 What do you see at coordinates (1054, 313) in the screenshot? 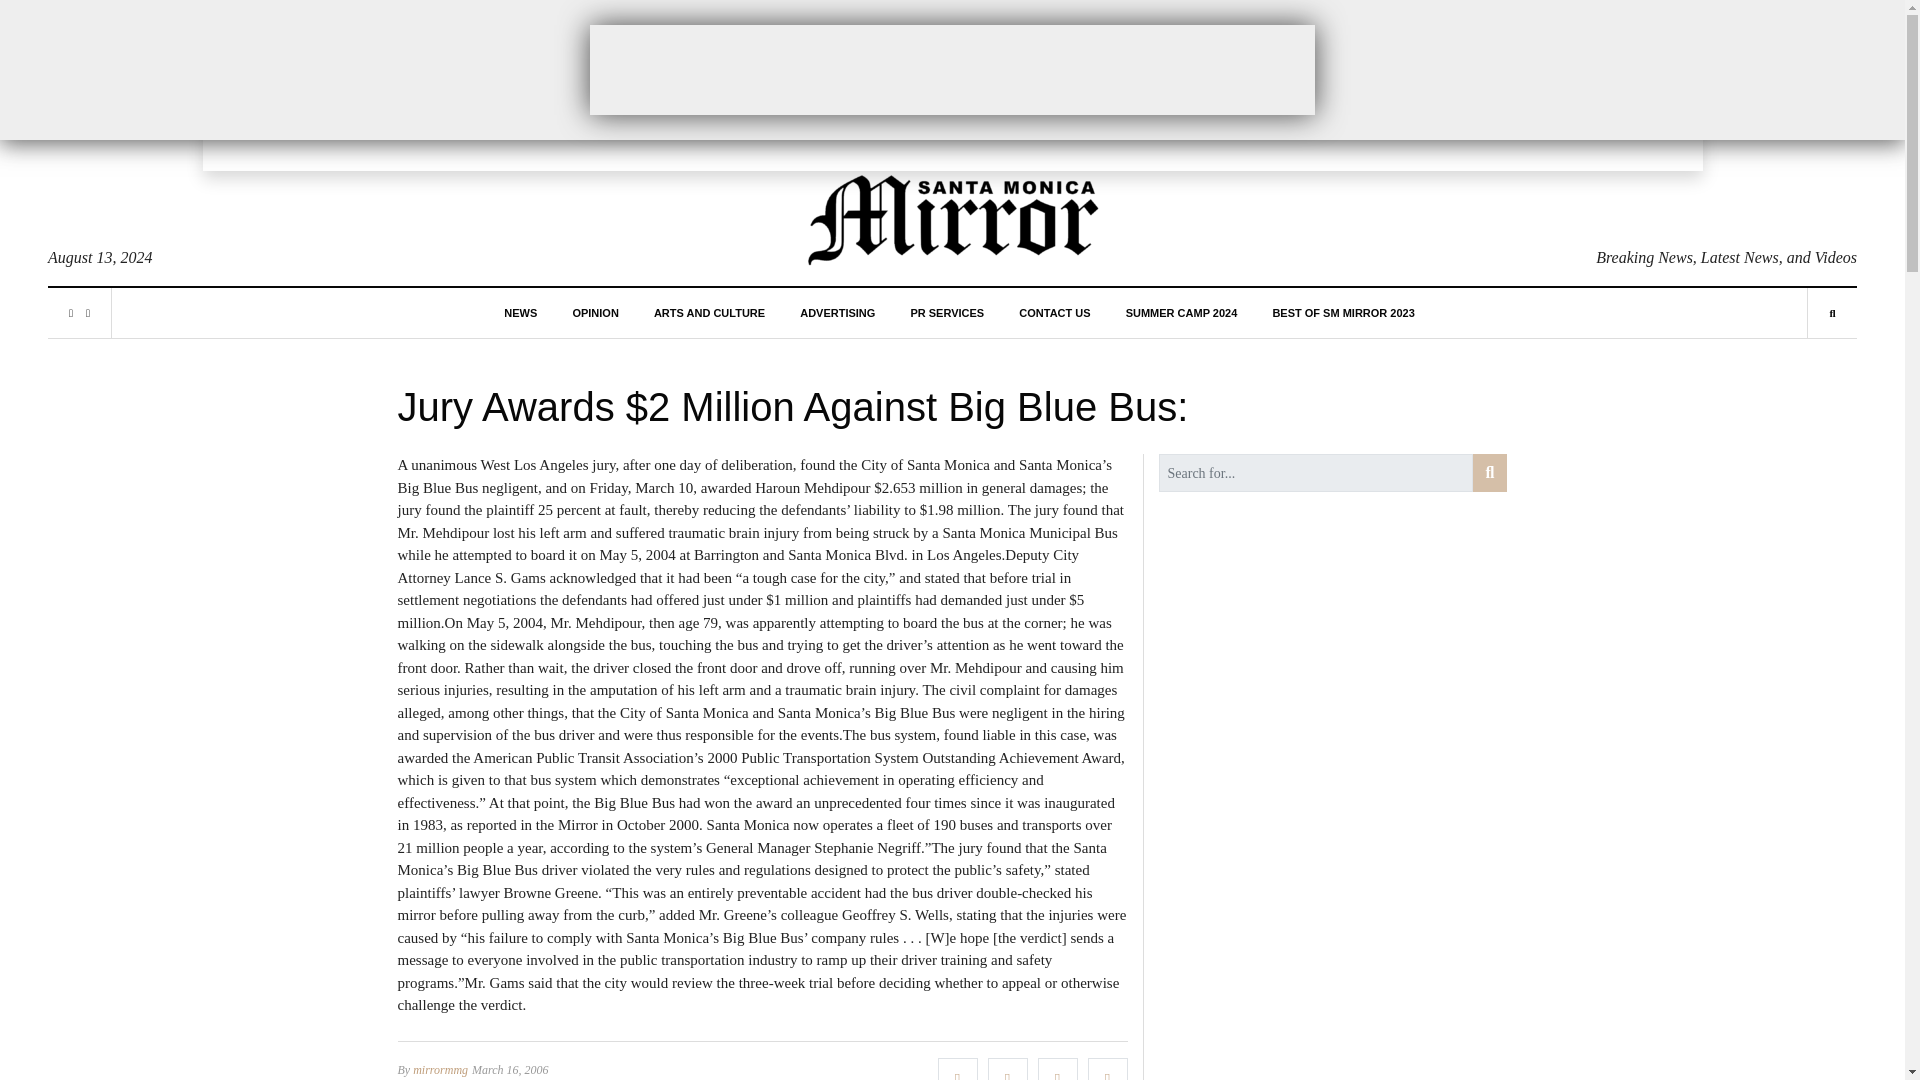
I see `CONTACT US` at bounding box center [1054, 313].